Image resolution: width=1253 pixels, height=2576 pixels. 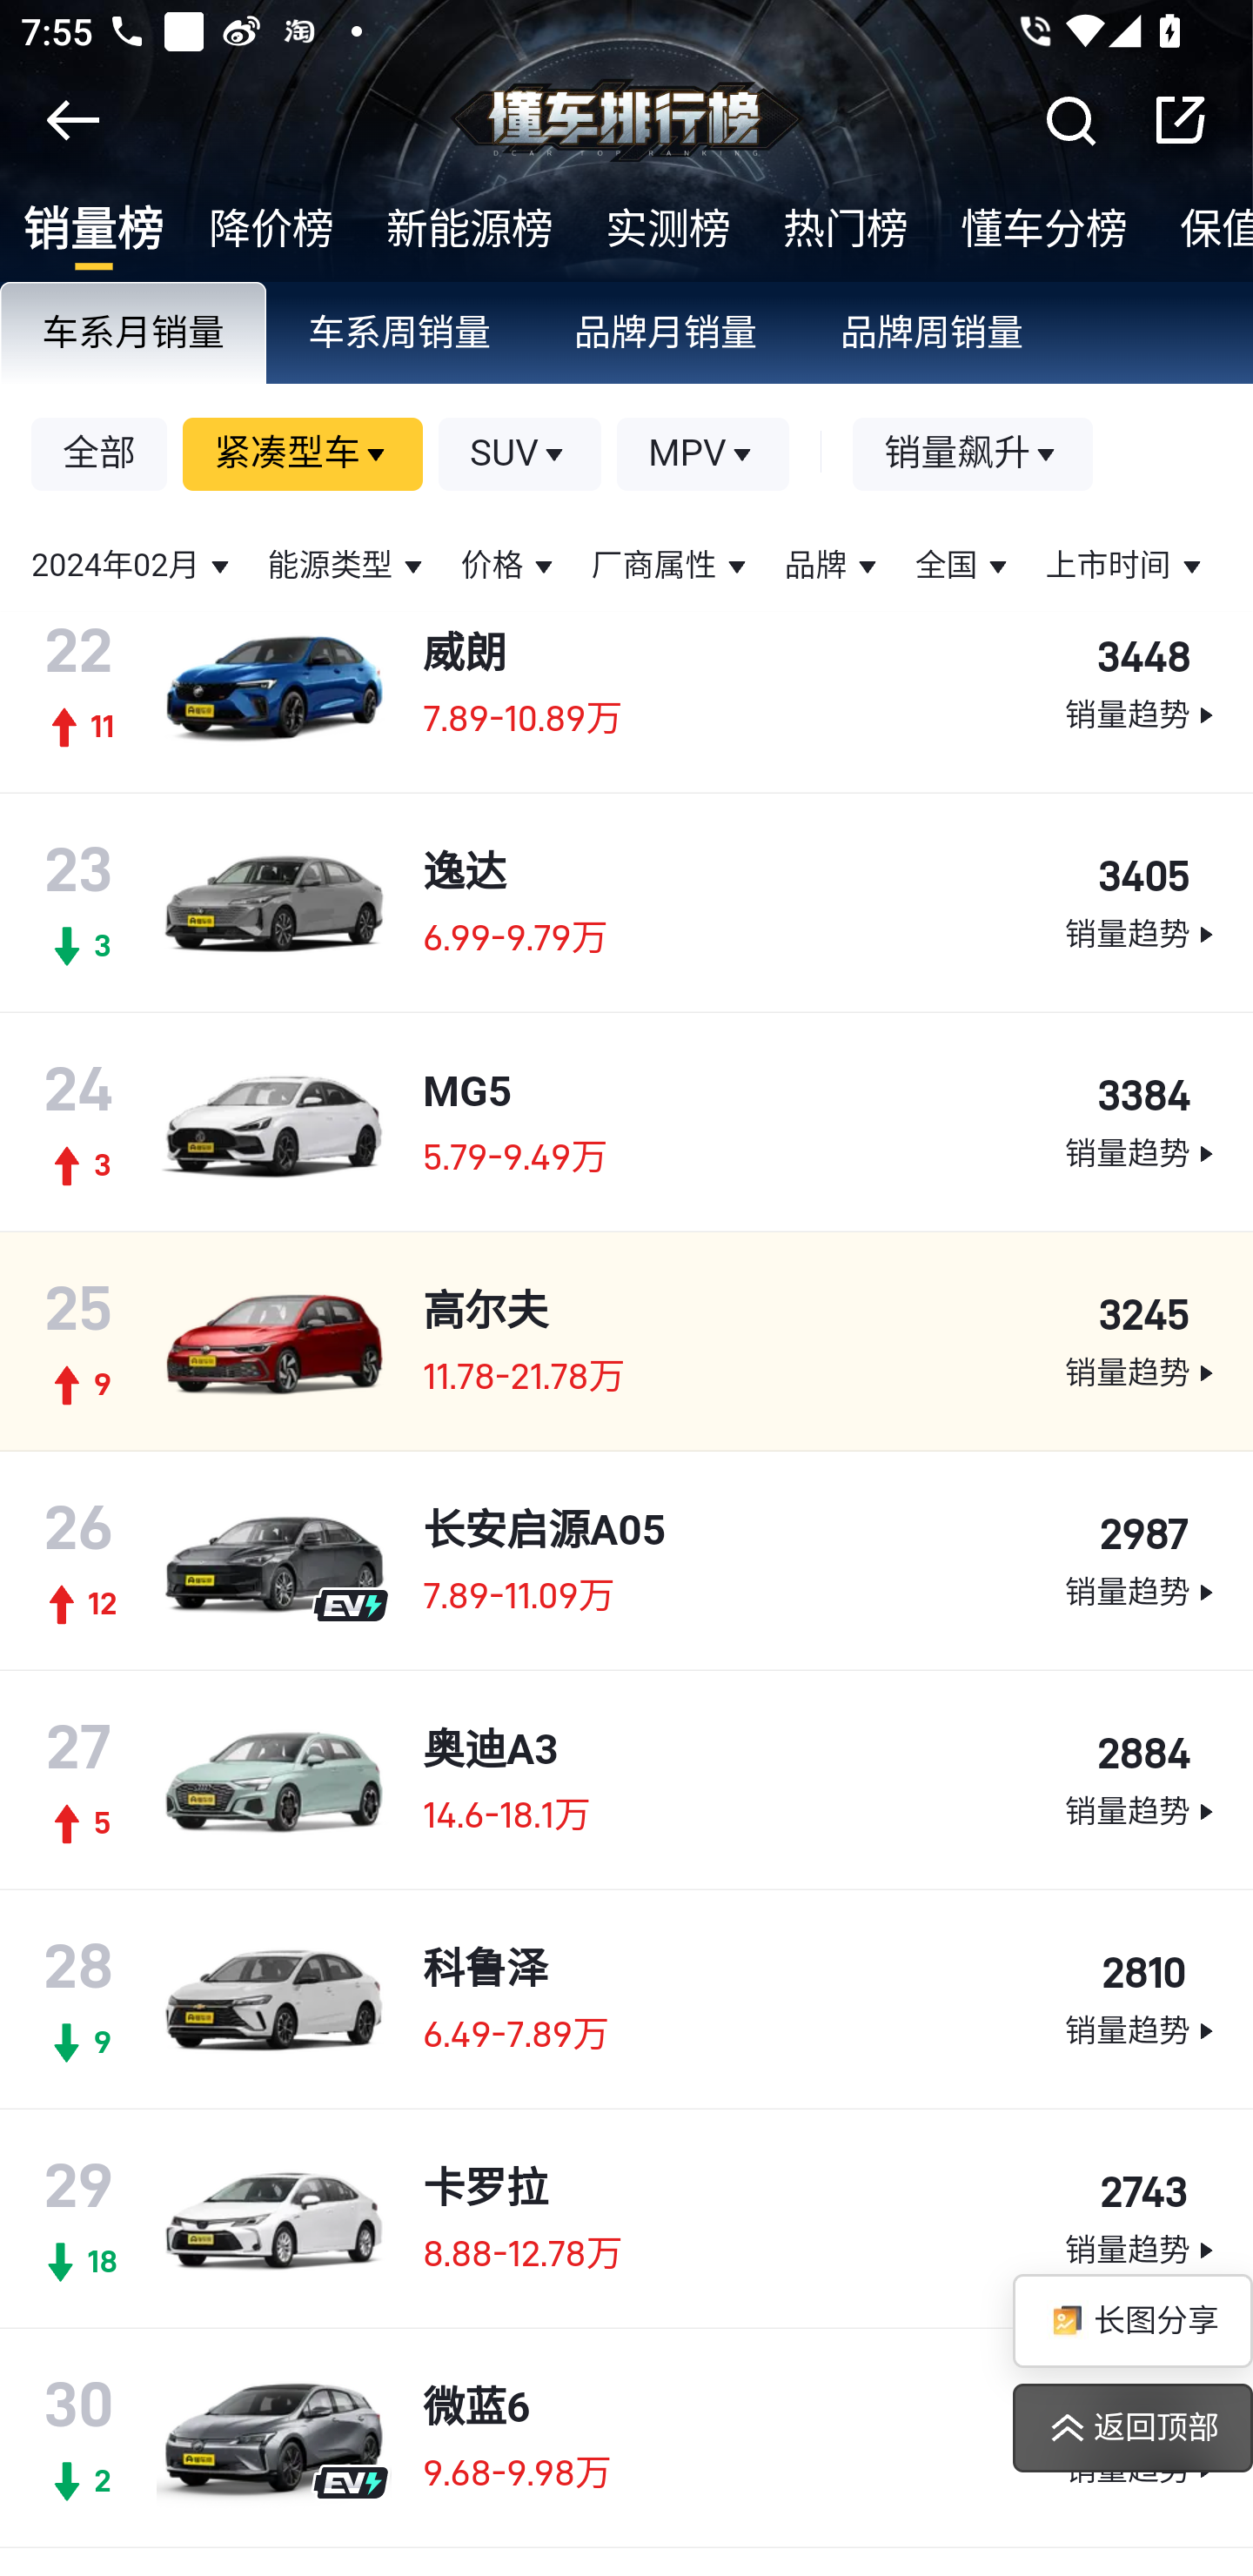 What do you see at coordinates (626, 2217) in the screenshot?
I see `29 18 卡罗拉 8.88-12.78万 2743 销量趋势` at bounding box center [626, 2217].